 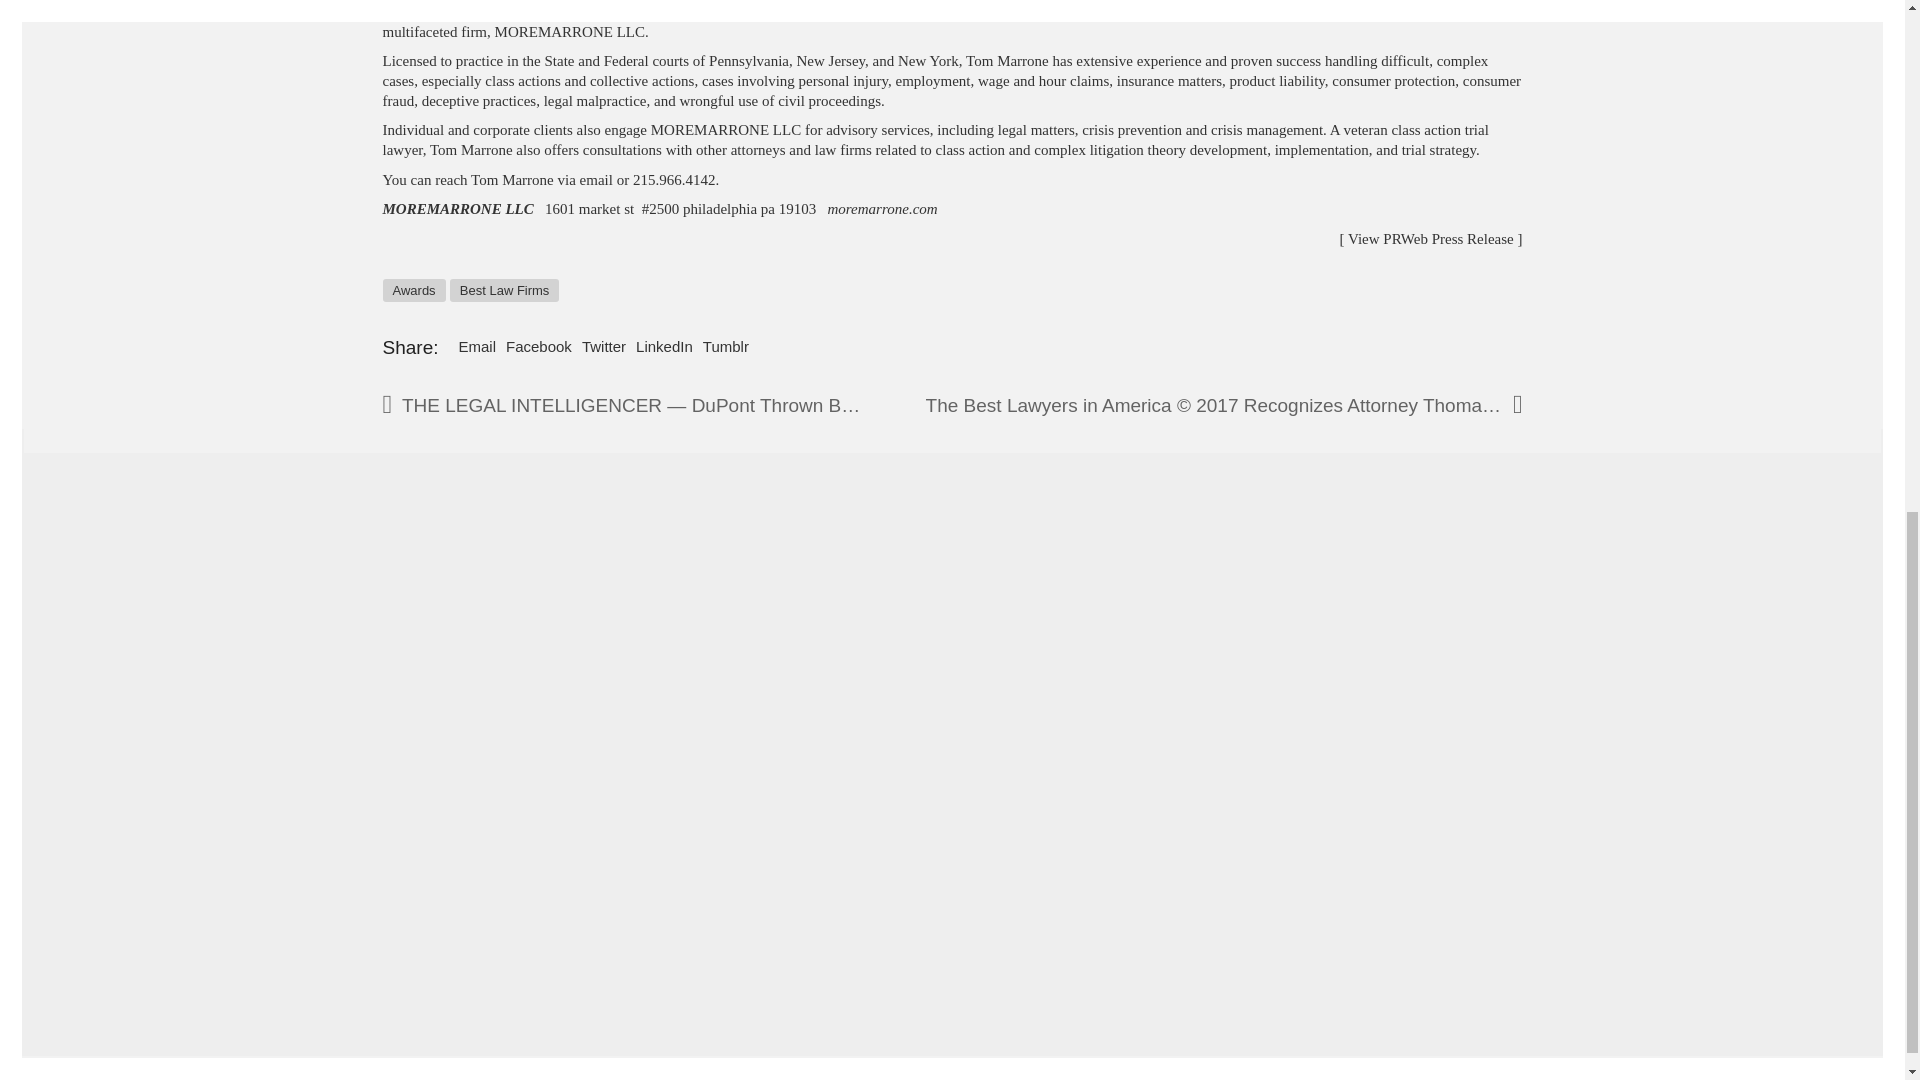 What do you see at coordinates (1430, 239) in the screenshot?
I see `View PRWeb Press Release` at bounding box center [1430, 239].